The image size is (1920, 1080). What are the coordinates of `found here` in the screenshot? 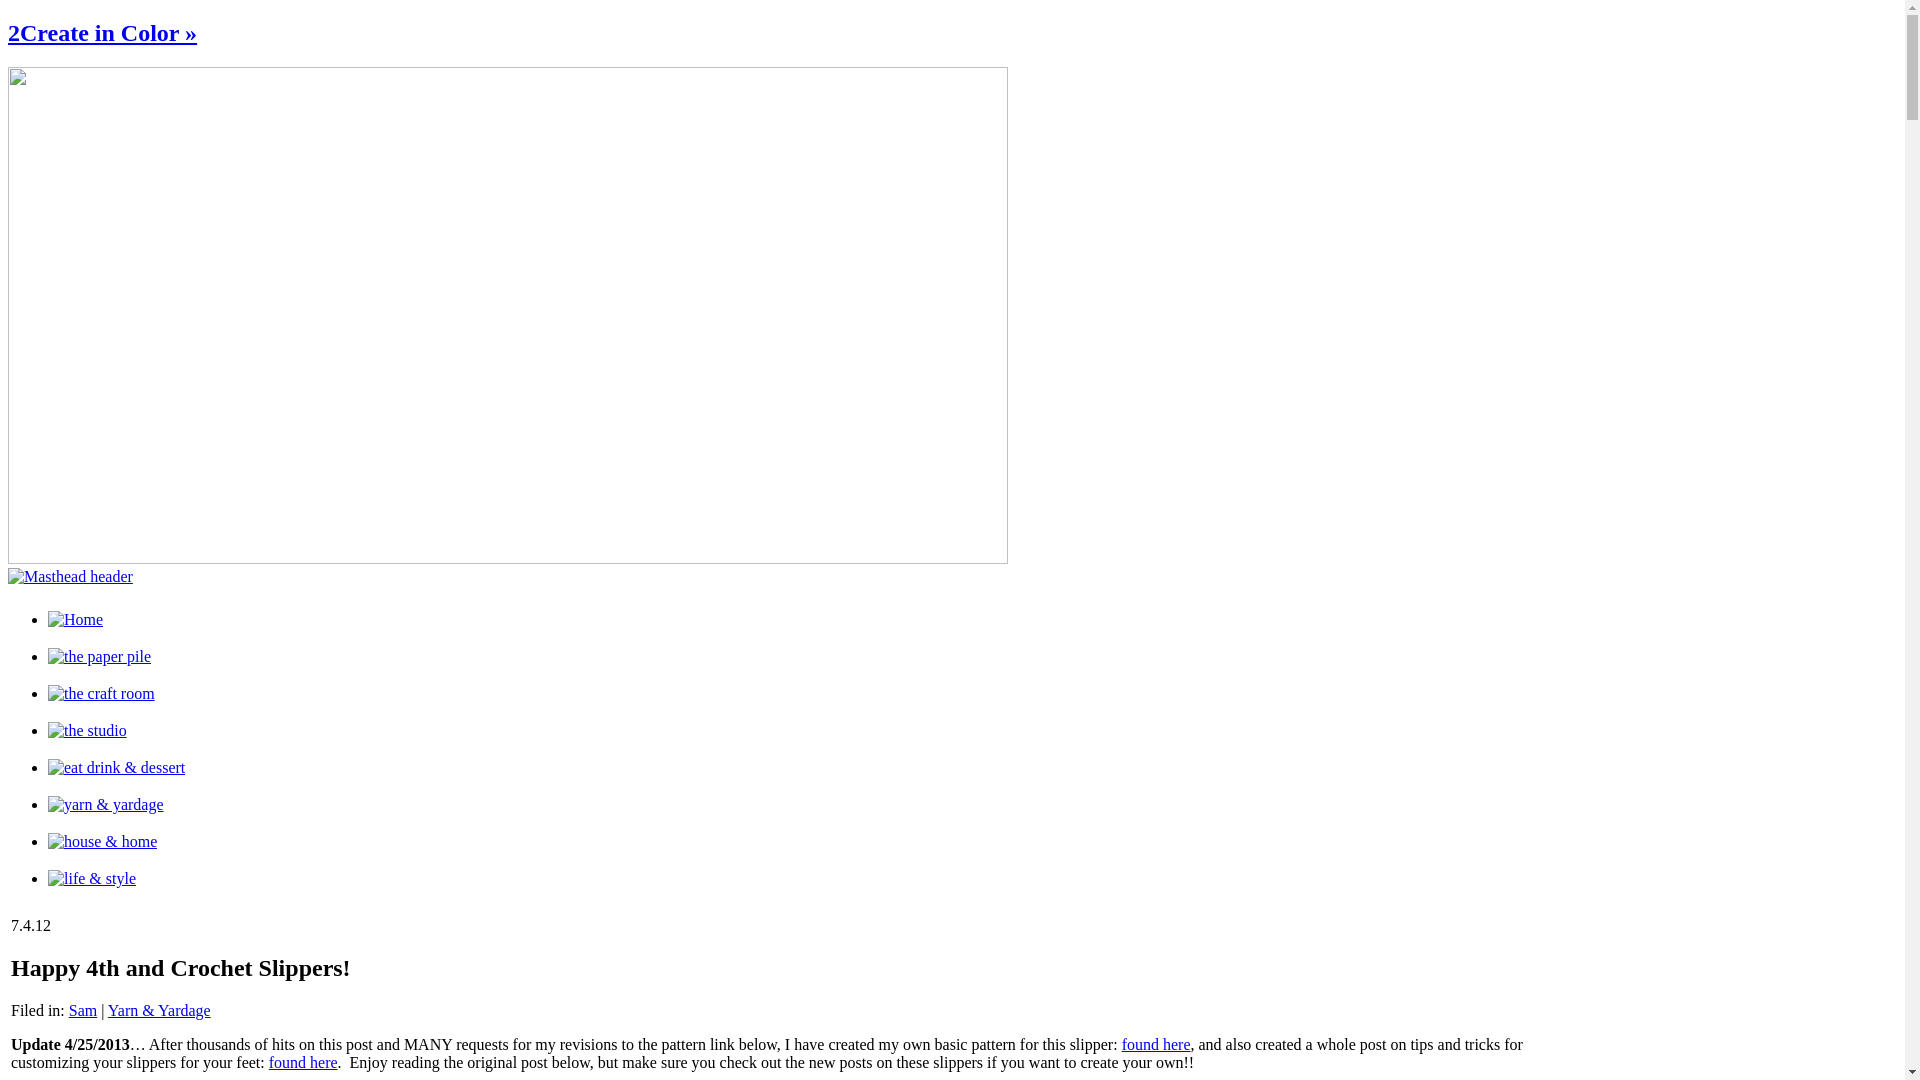 It's located at (304, 1062).